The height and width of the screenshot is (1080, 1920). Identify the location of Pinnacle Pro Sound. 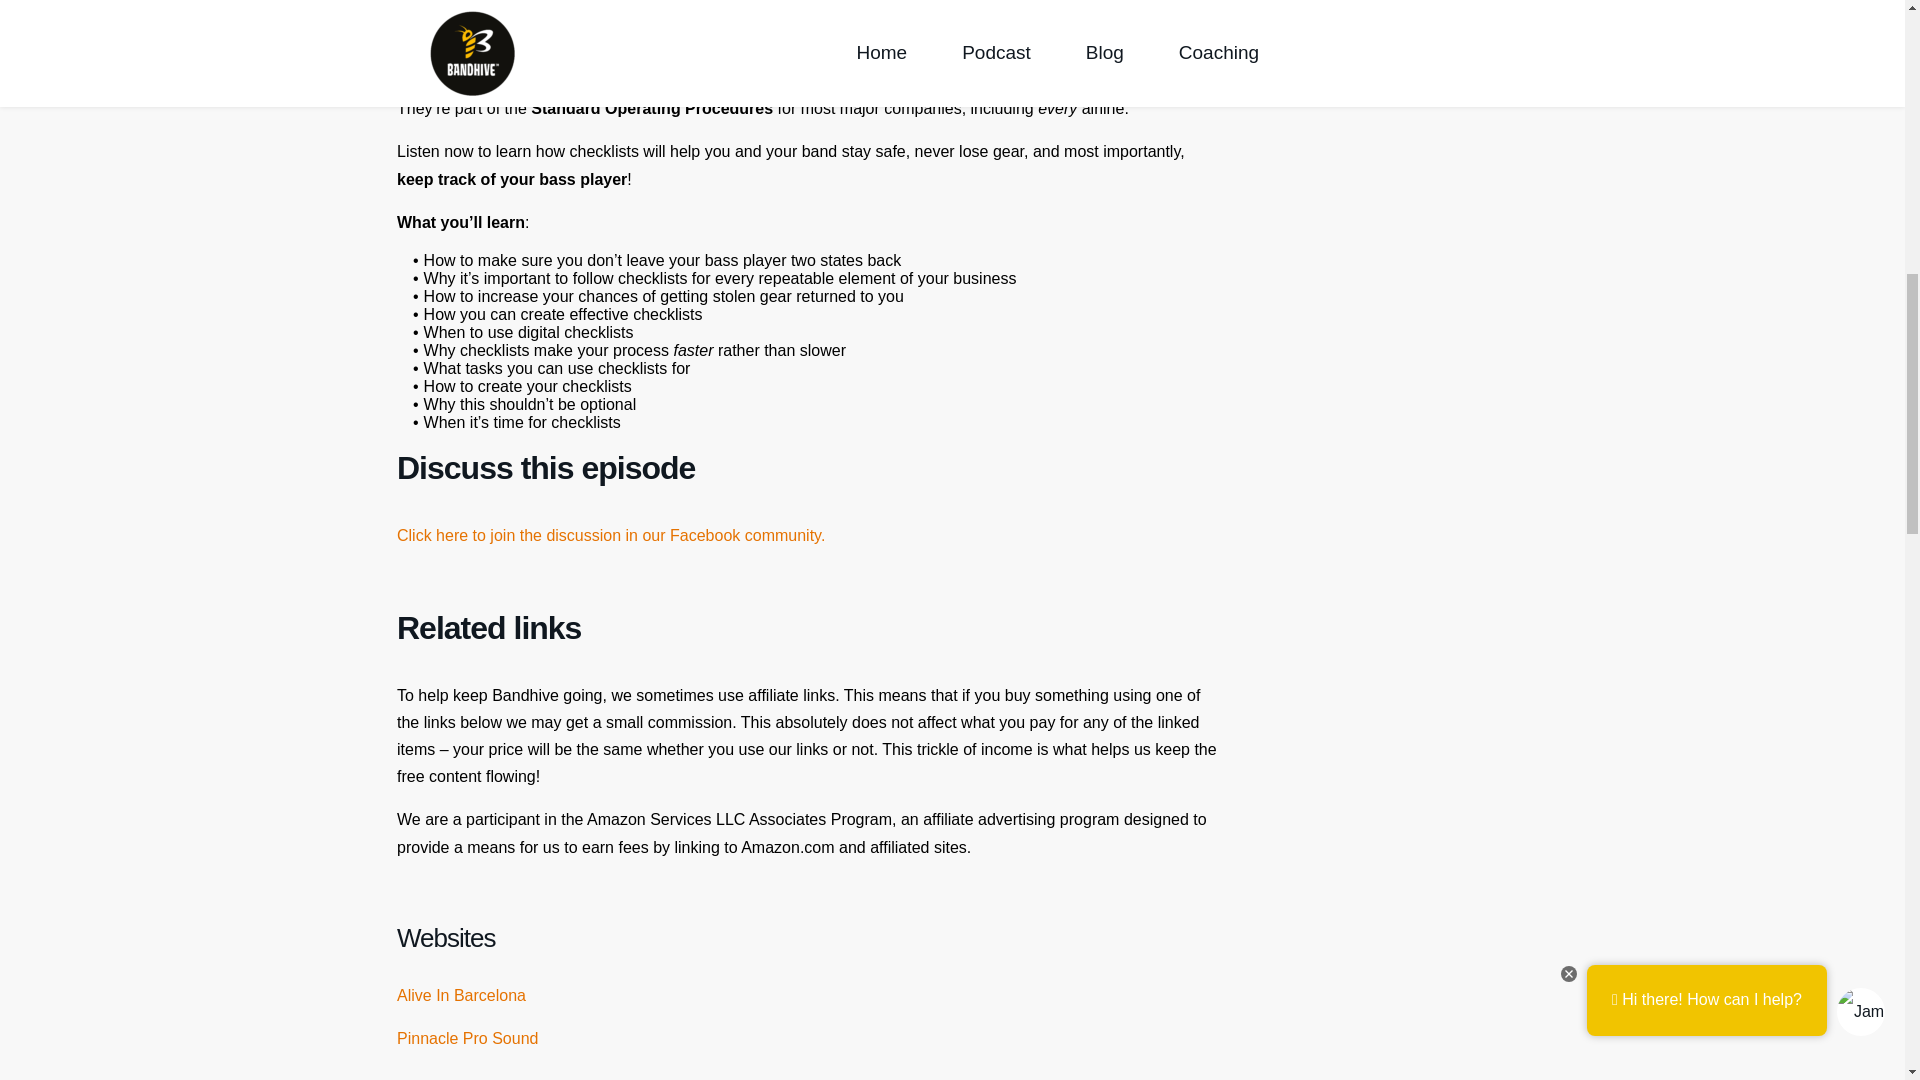
(467, 1038).